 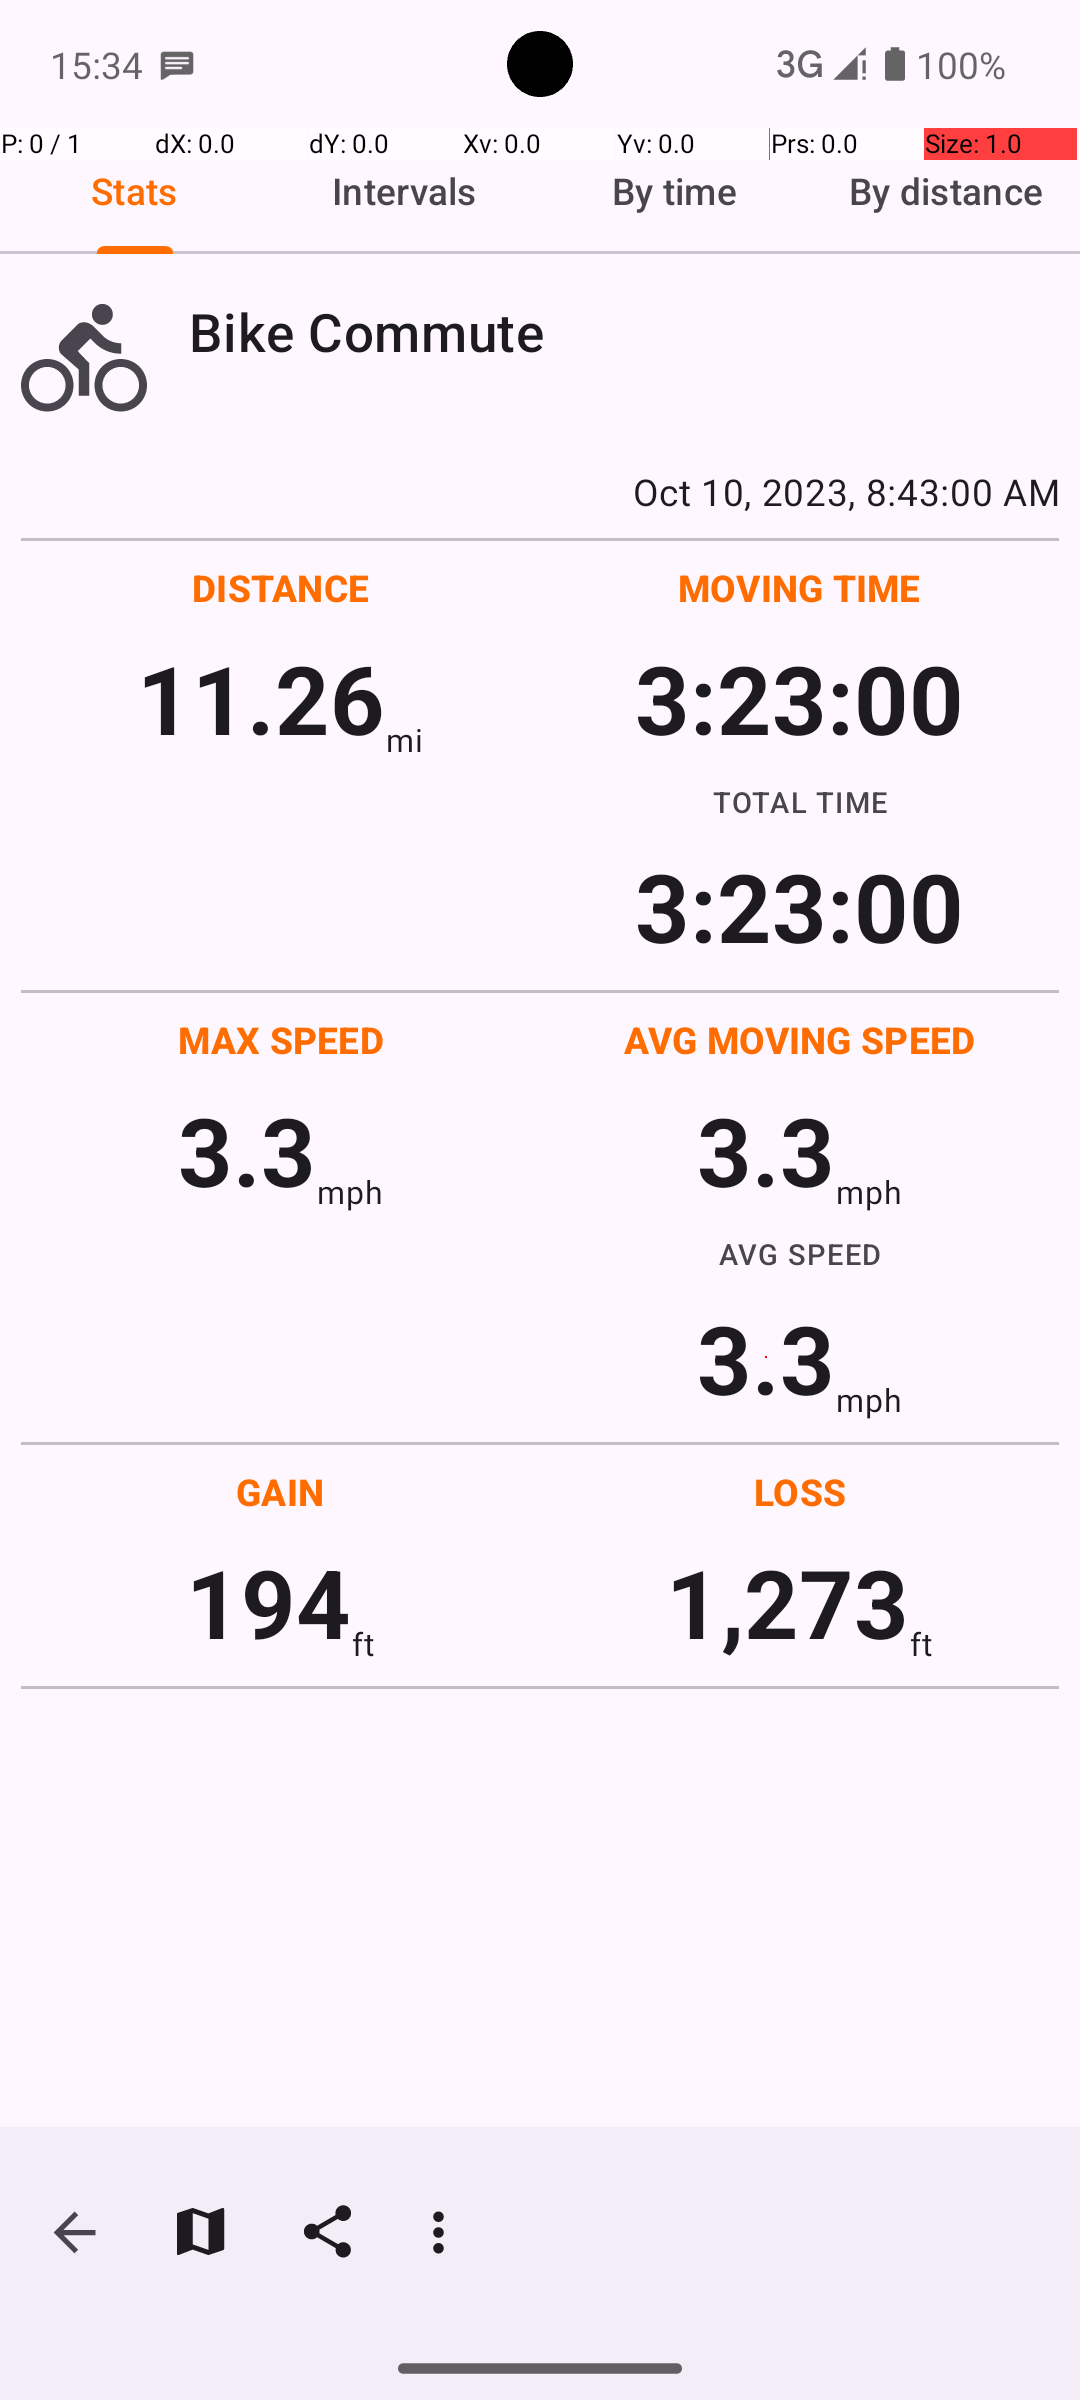 What do you see at coordinates (540, 491) in the screenshot?
I see `Oct 10, 2023, 8:43:00 AM` at bounding box center [540, 491].